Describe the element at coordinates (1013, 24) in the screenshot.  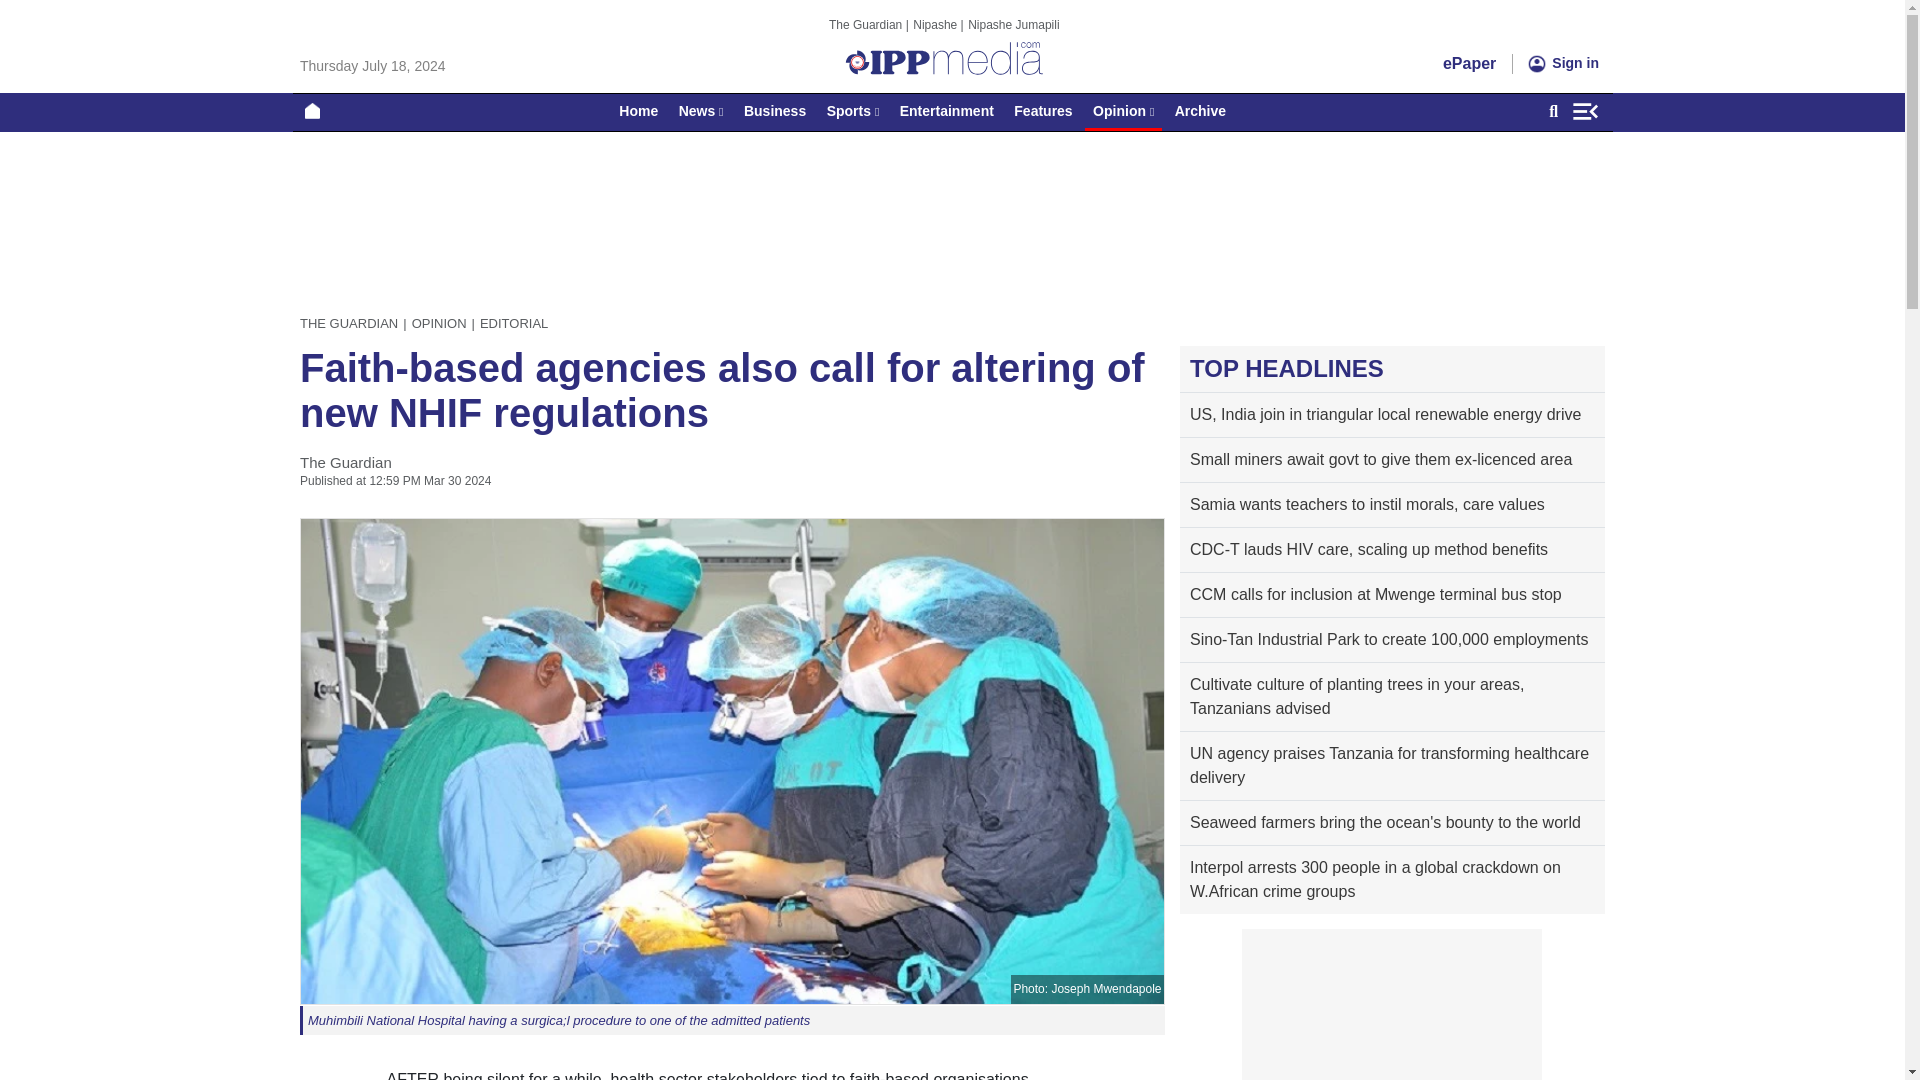
I see `Nipashe Jumapili` at that location.